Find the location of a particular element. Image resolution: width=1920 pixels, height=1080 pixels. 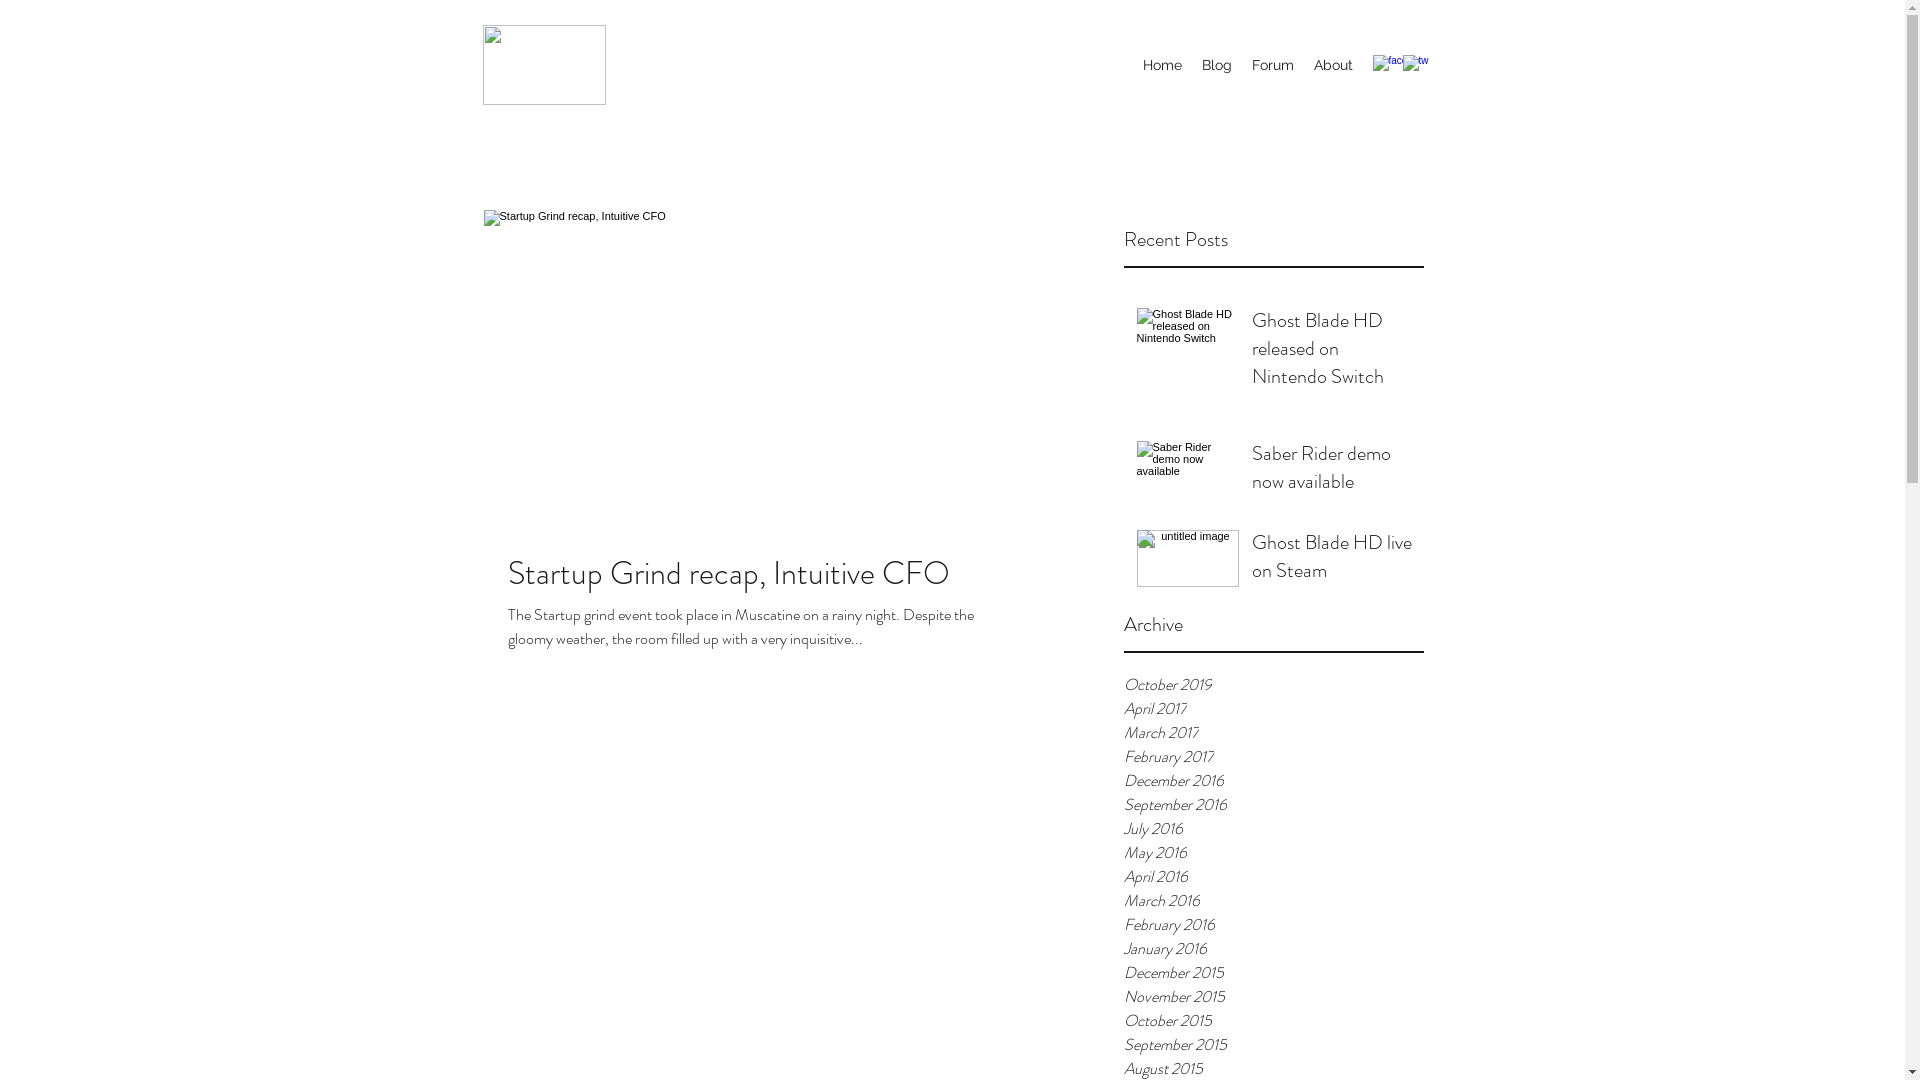

October 2015 is located at coordinates (1274, 1021).